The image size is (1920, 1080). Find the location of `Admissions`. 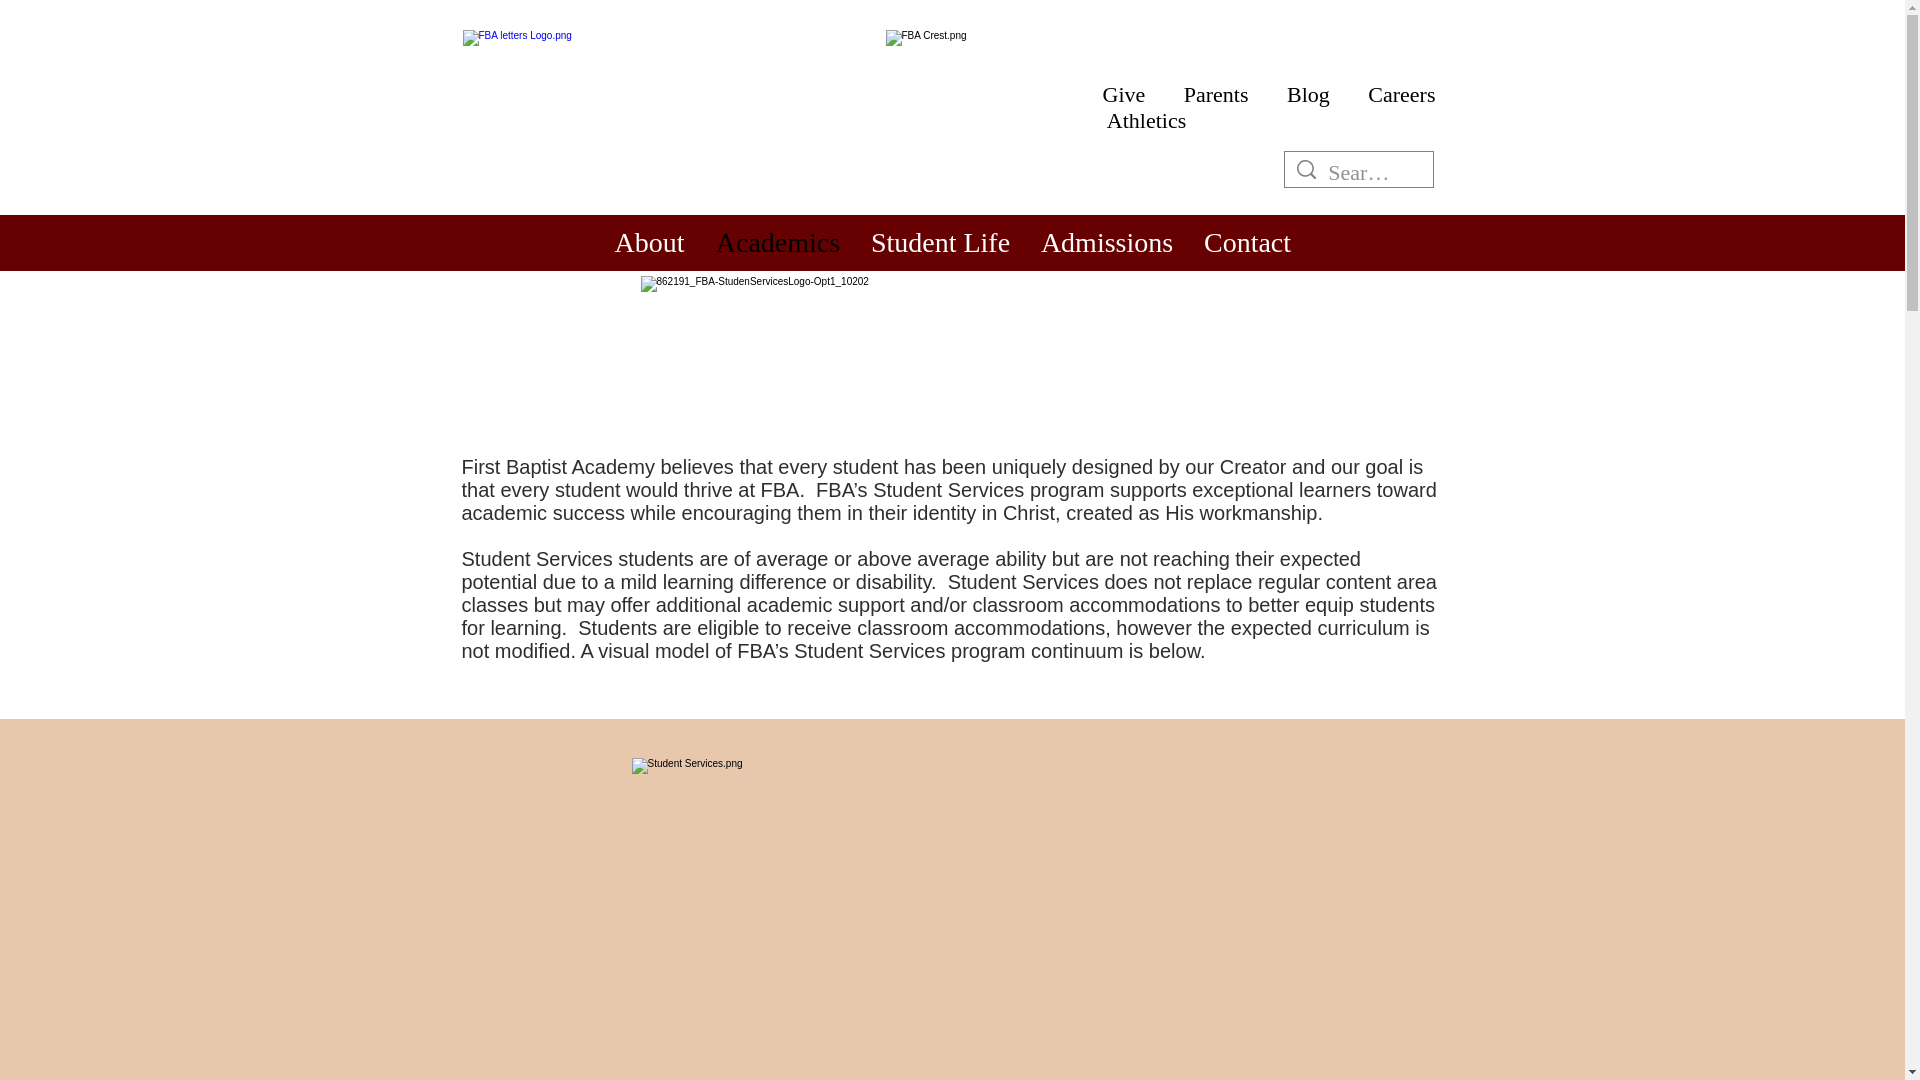

Admissions is located at coordinates (1106, 242).